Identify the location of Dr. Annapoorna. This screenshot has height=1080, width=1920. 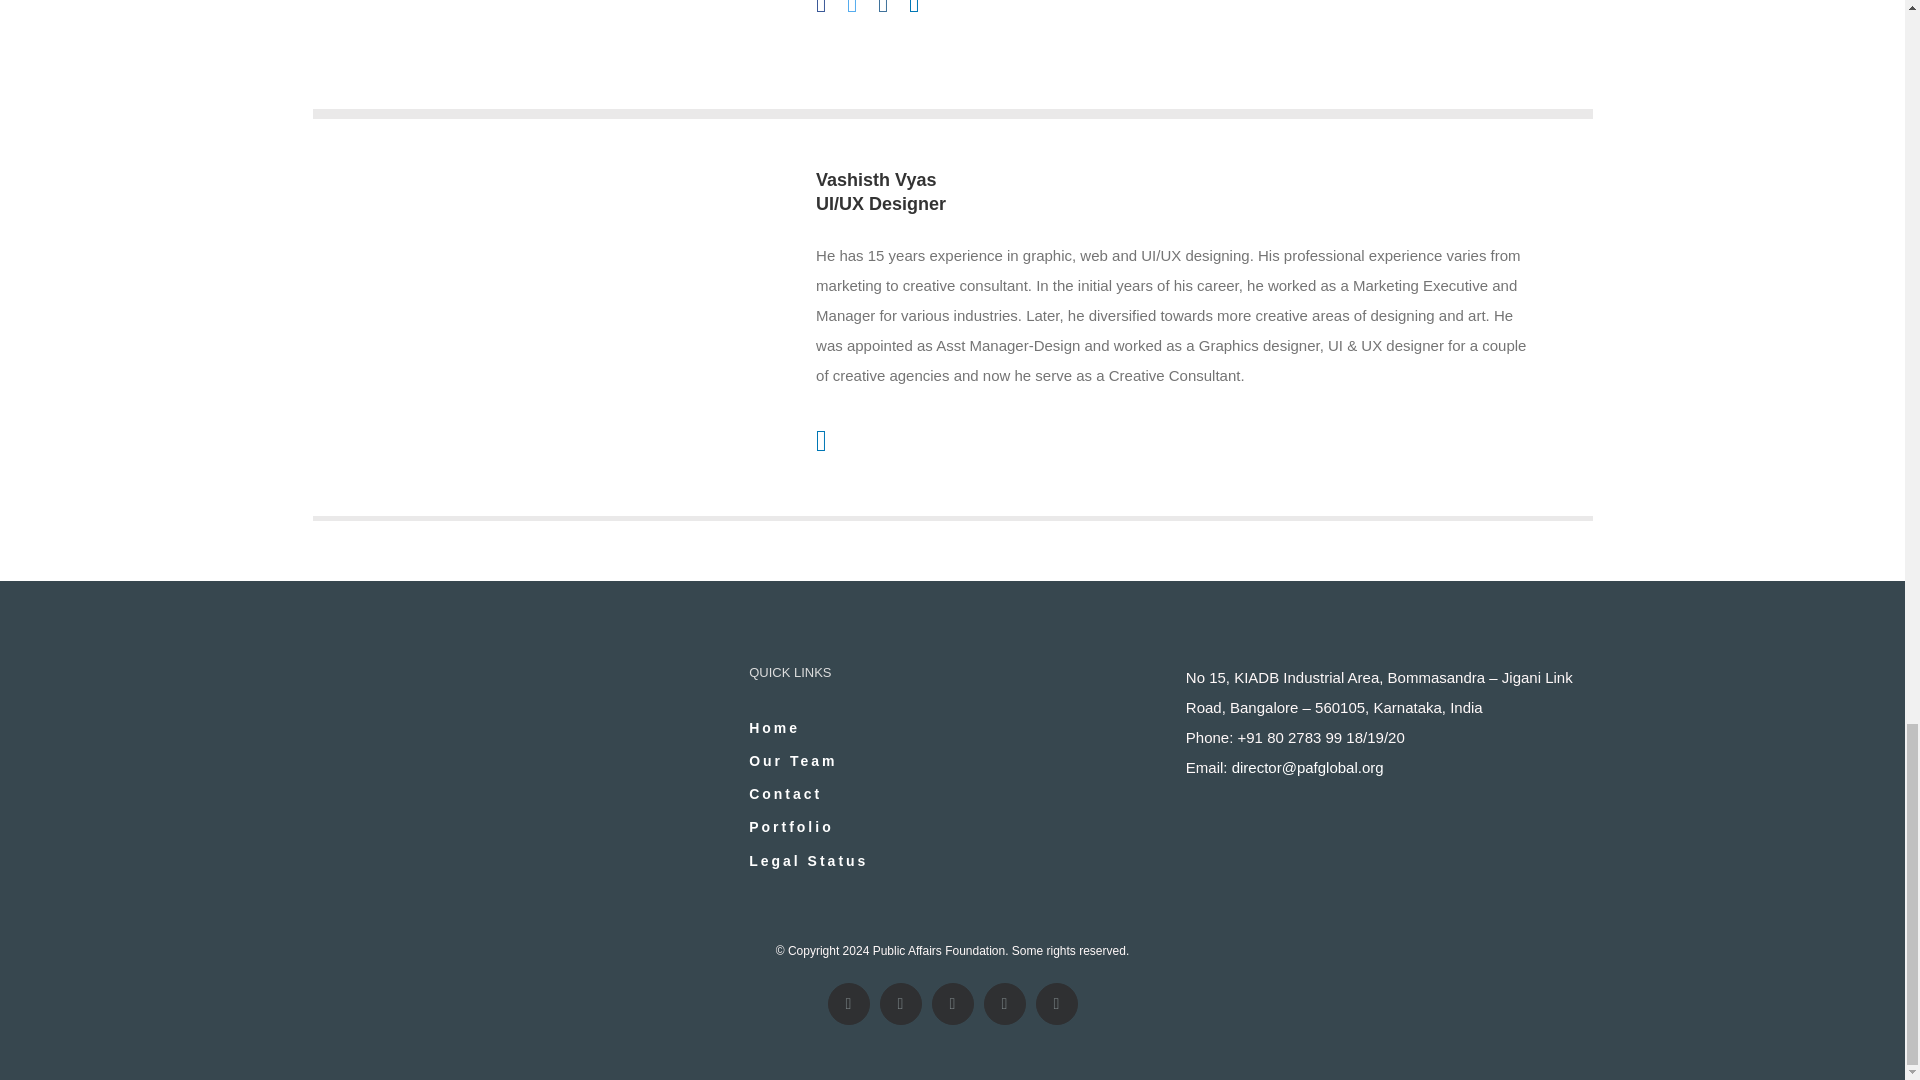
(524, 49).